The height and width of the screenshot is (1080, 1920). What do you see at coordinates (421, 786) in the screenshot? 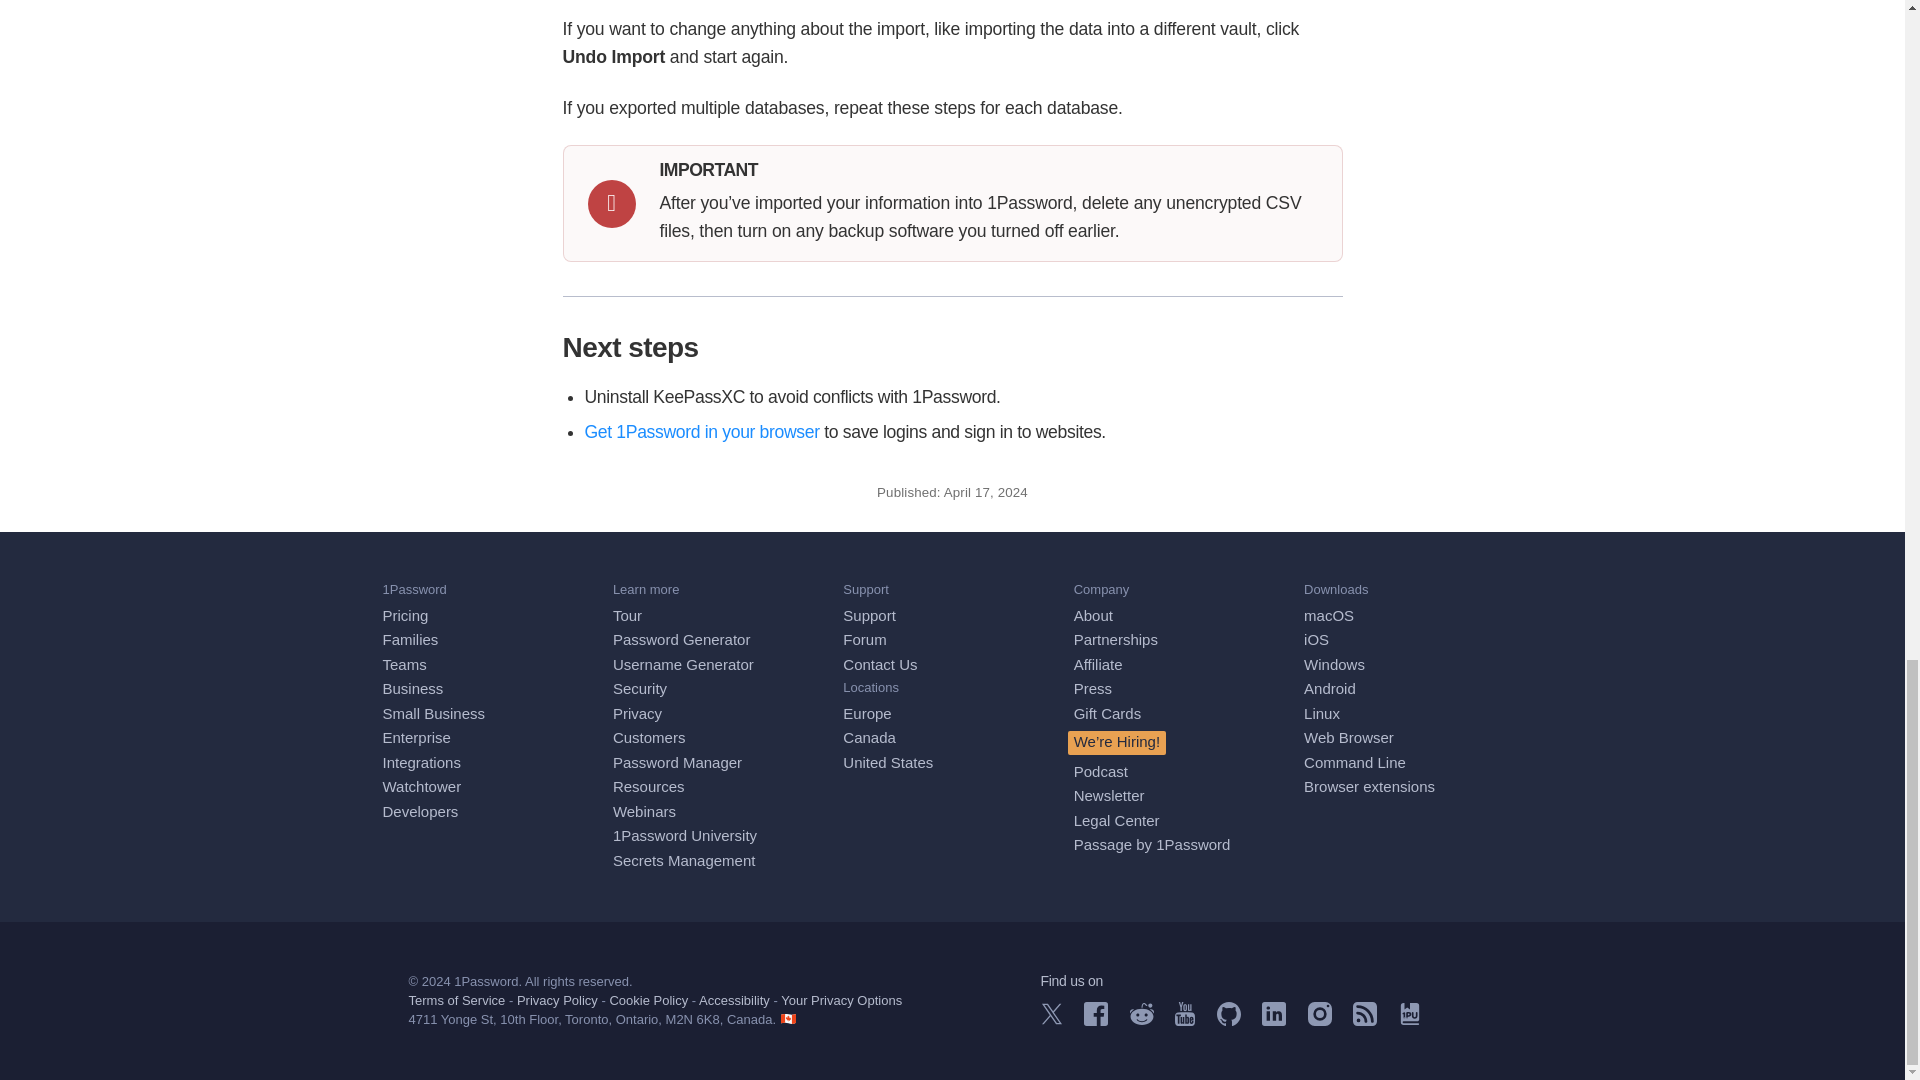
I see `Watchtower` at bounding box center [421, 786].